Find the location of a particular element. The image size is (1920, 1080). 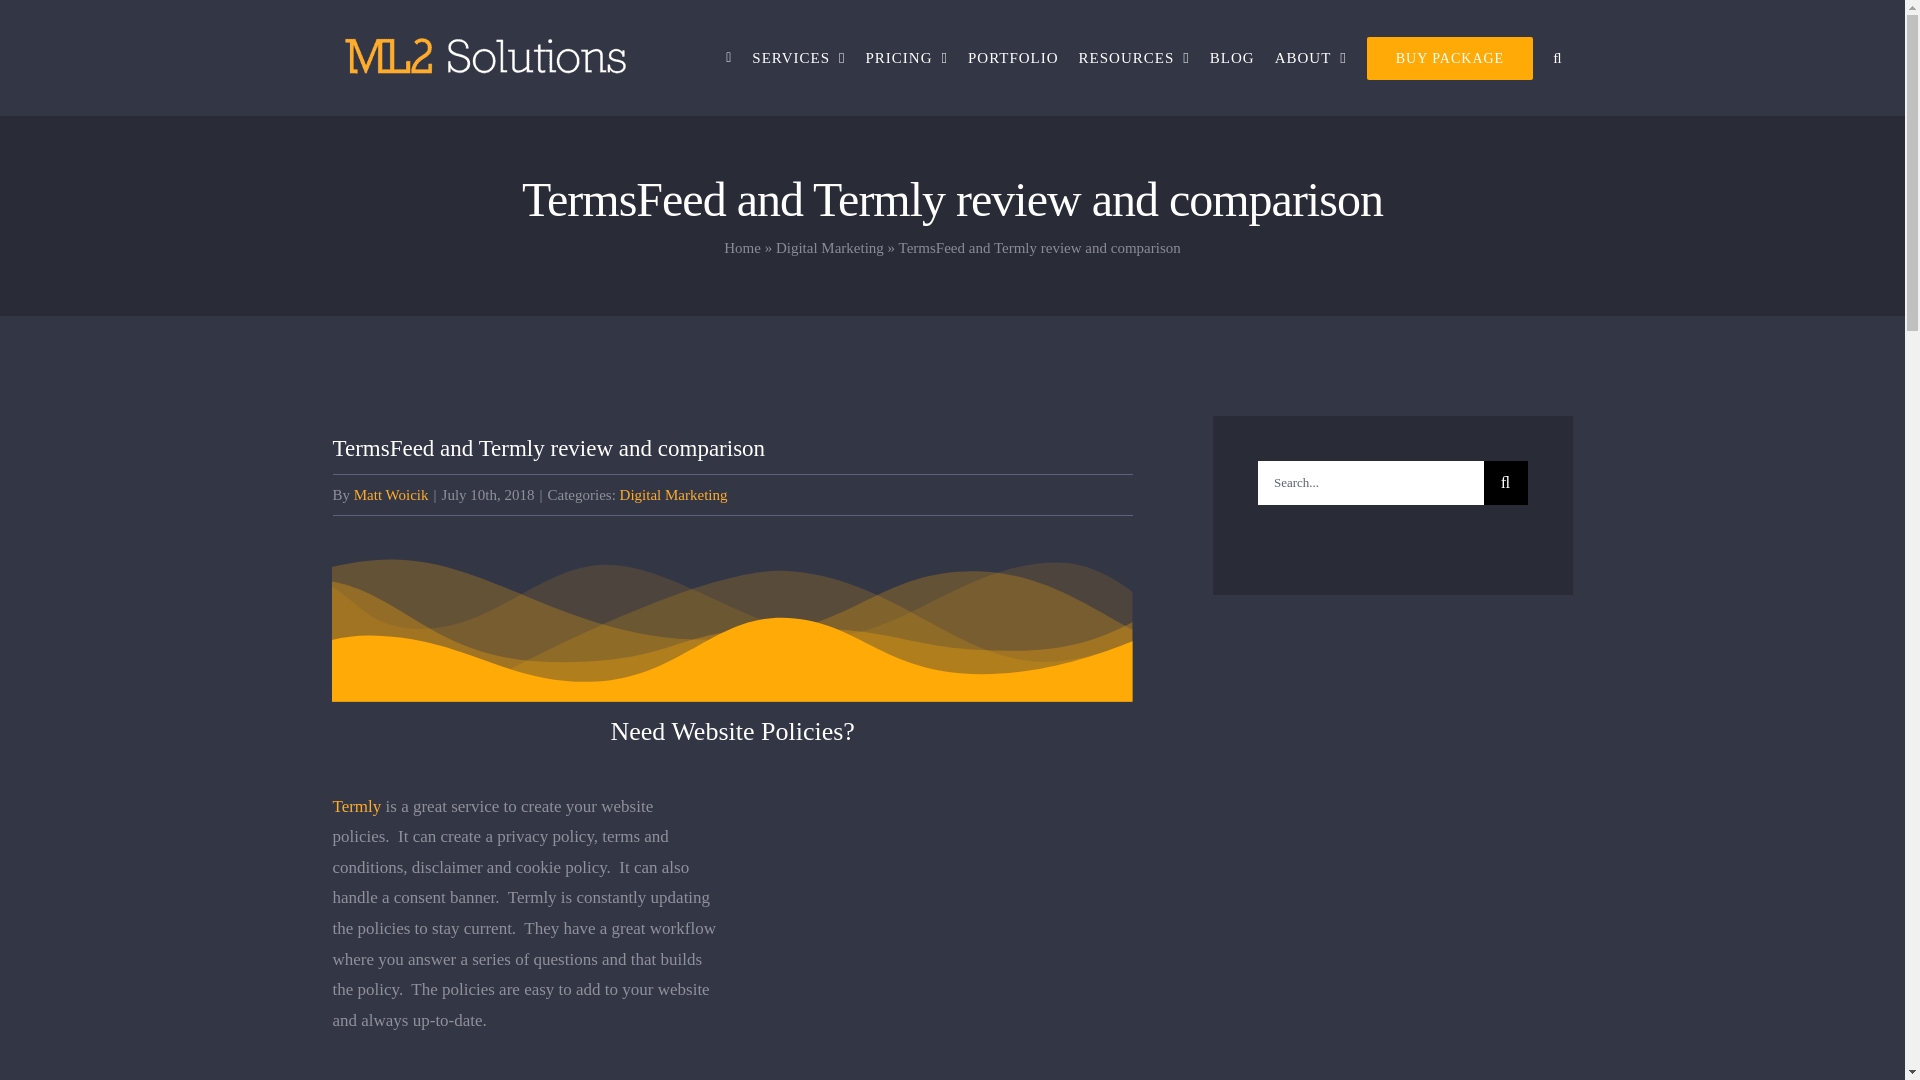

PORTFOLIO is located at coordinates (1014, 58).